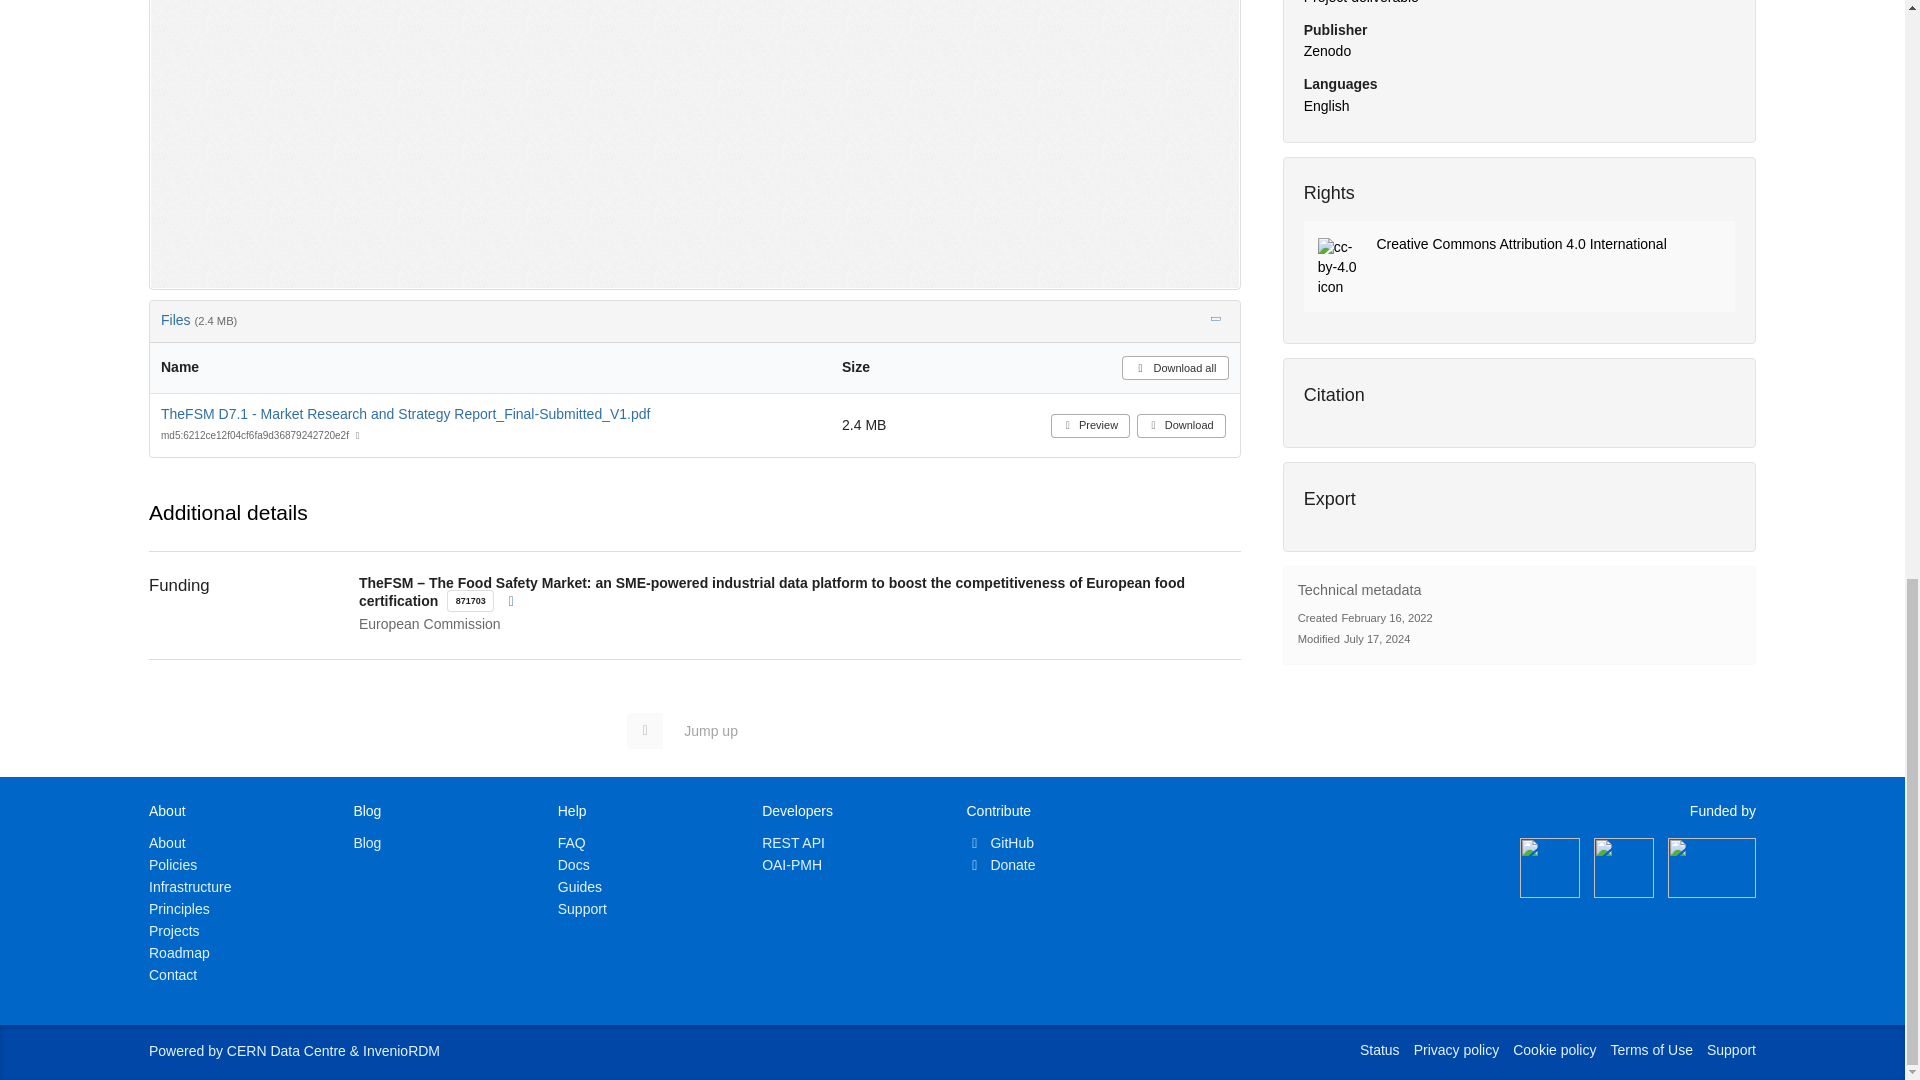 This screenshot has width=1920, height=1080. What do you see at coordinates (572, 842) in the screenshot?
I see `FAQ` at bounding box center [572, 842].